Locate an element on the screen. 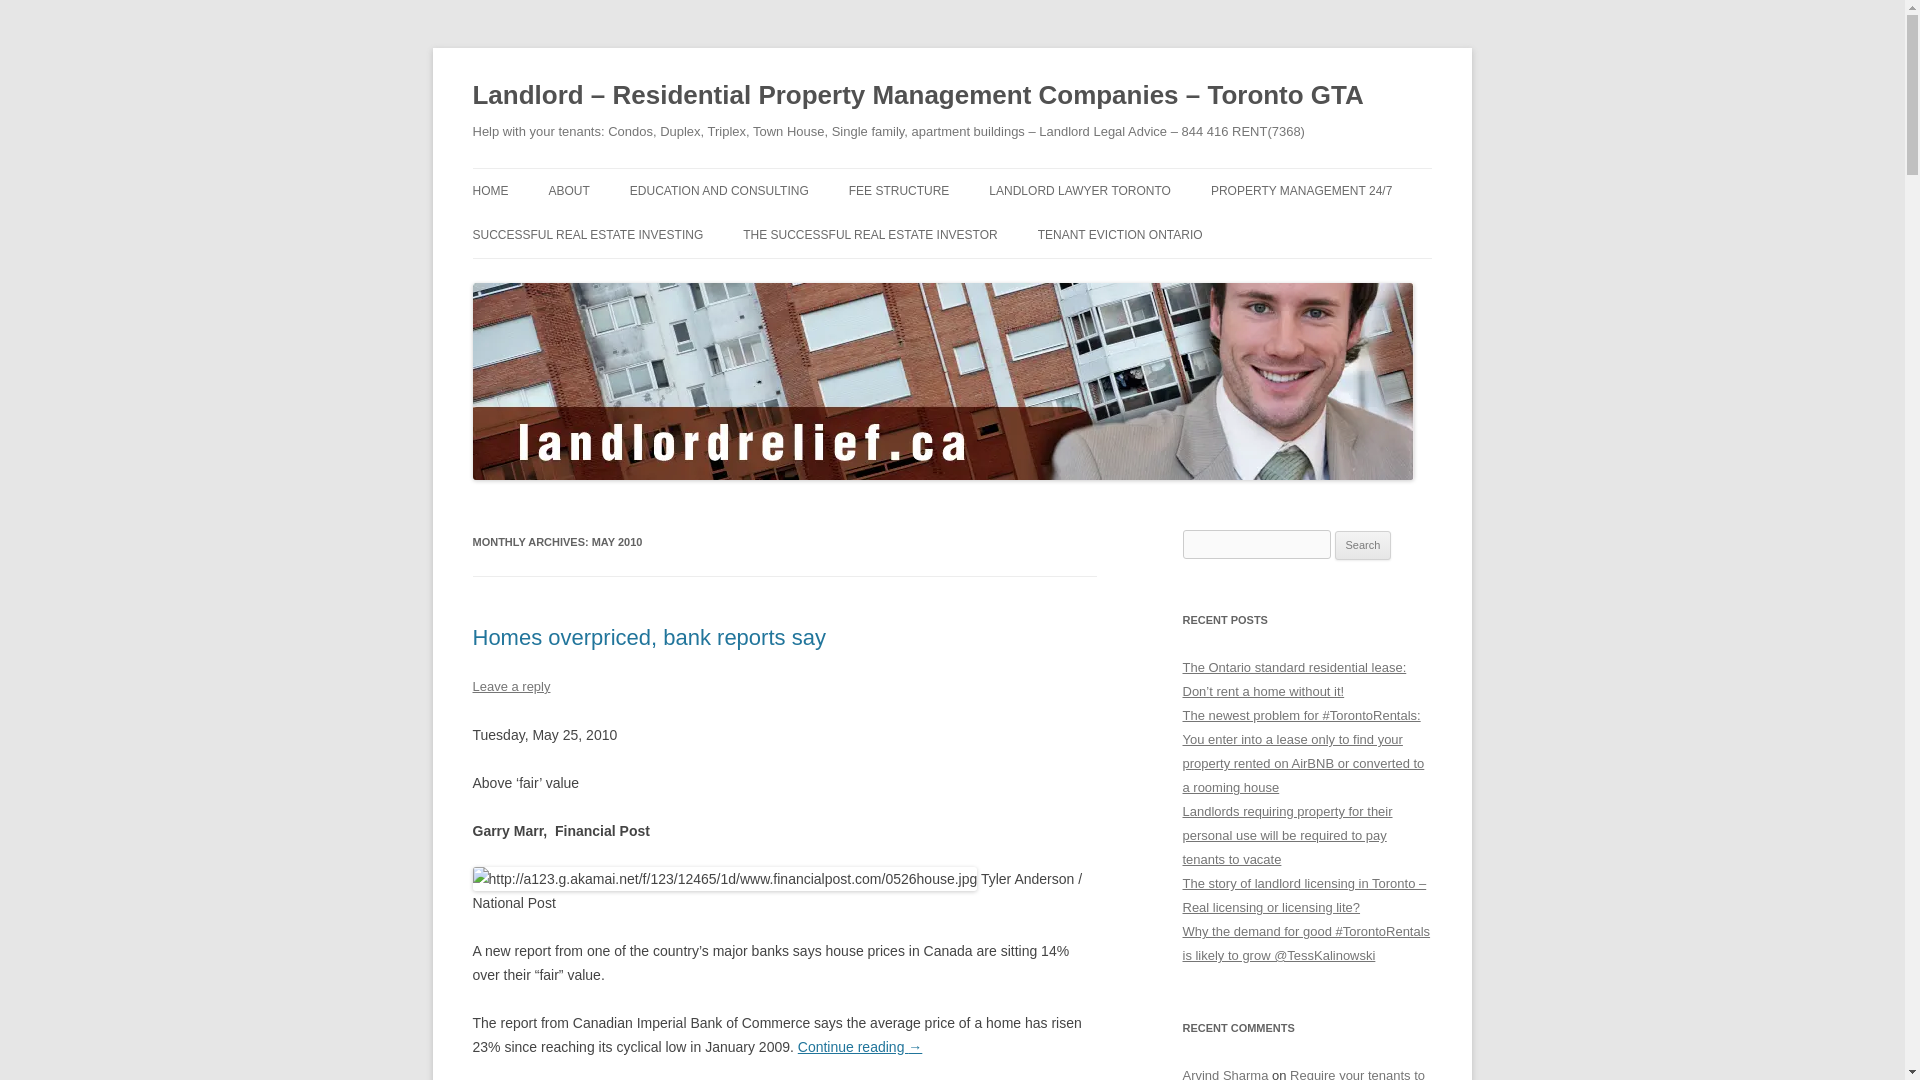 The height and width of the screenshot is (1080, 1920). Search is located at coordinates (1363, 546).